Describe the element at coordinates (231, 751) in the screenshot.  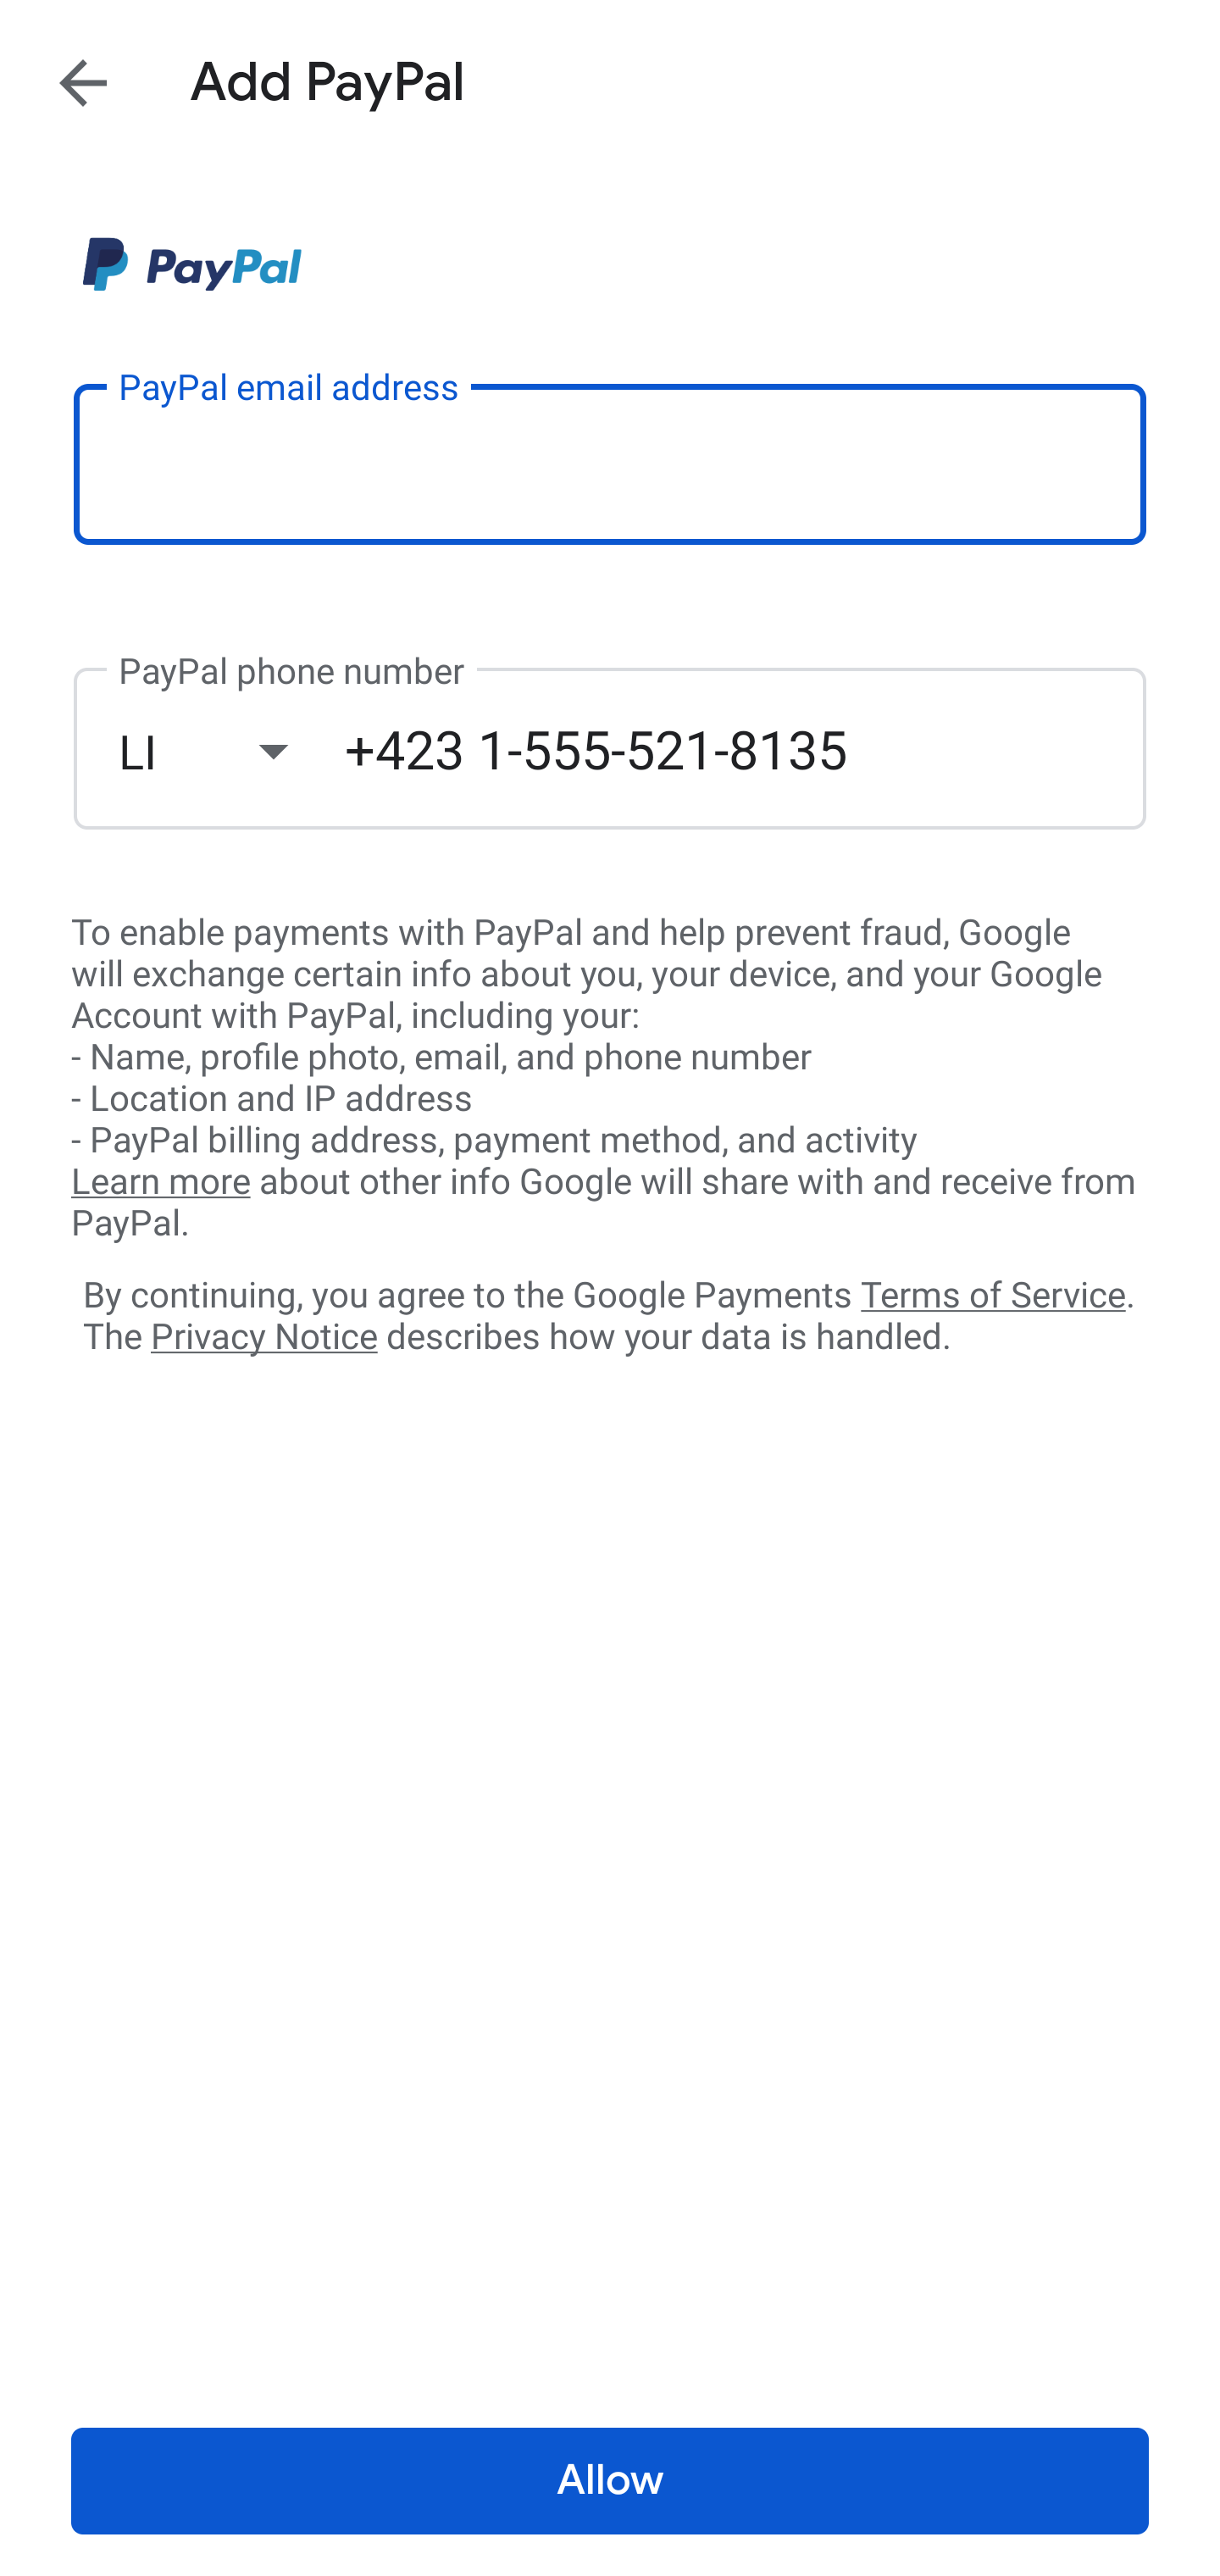
I see `LI` at that location.